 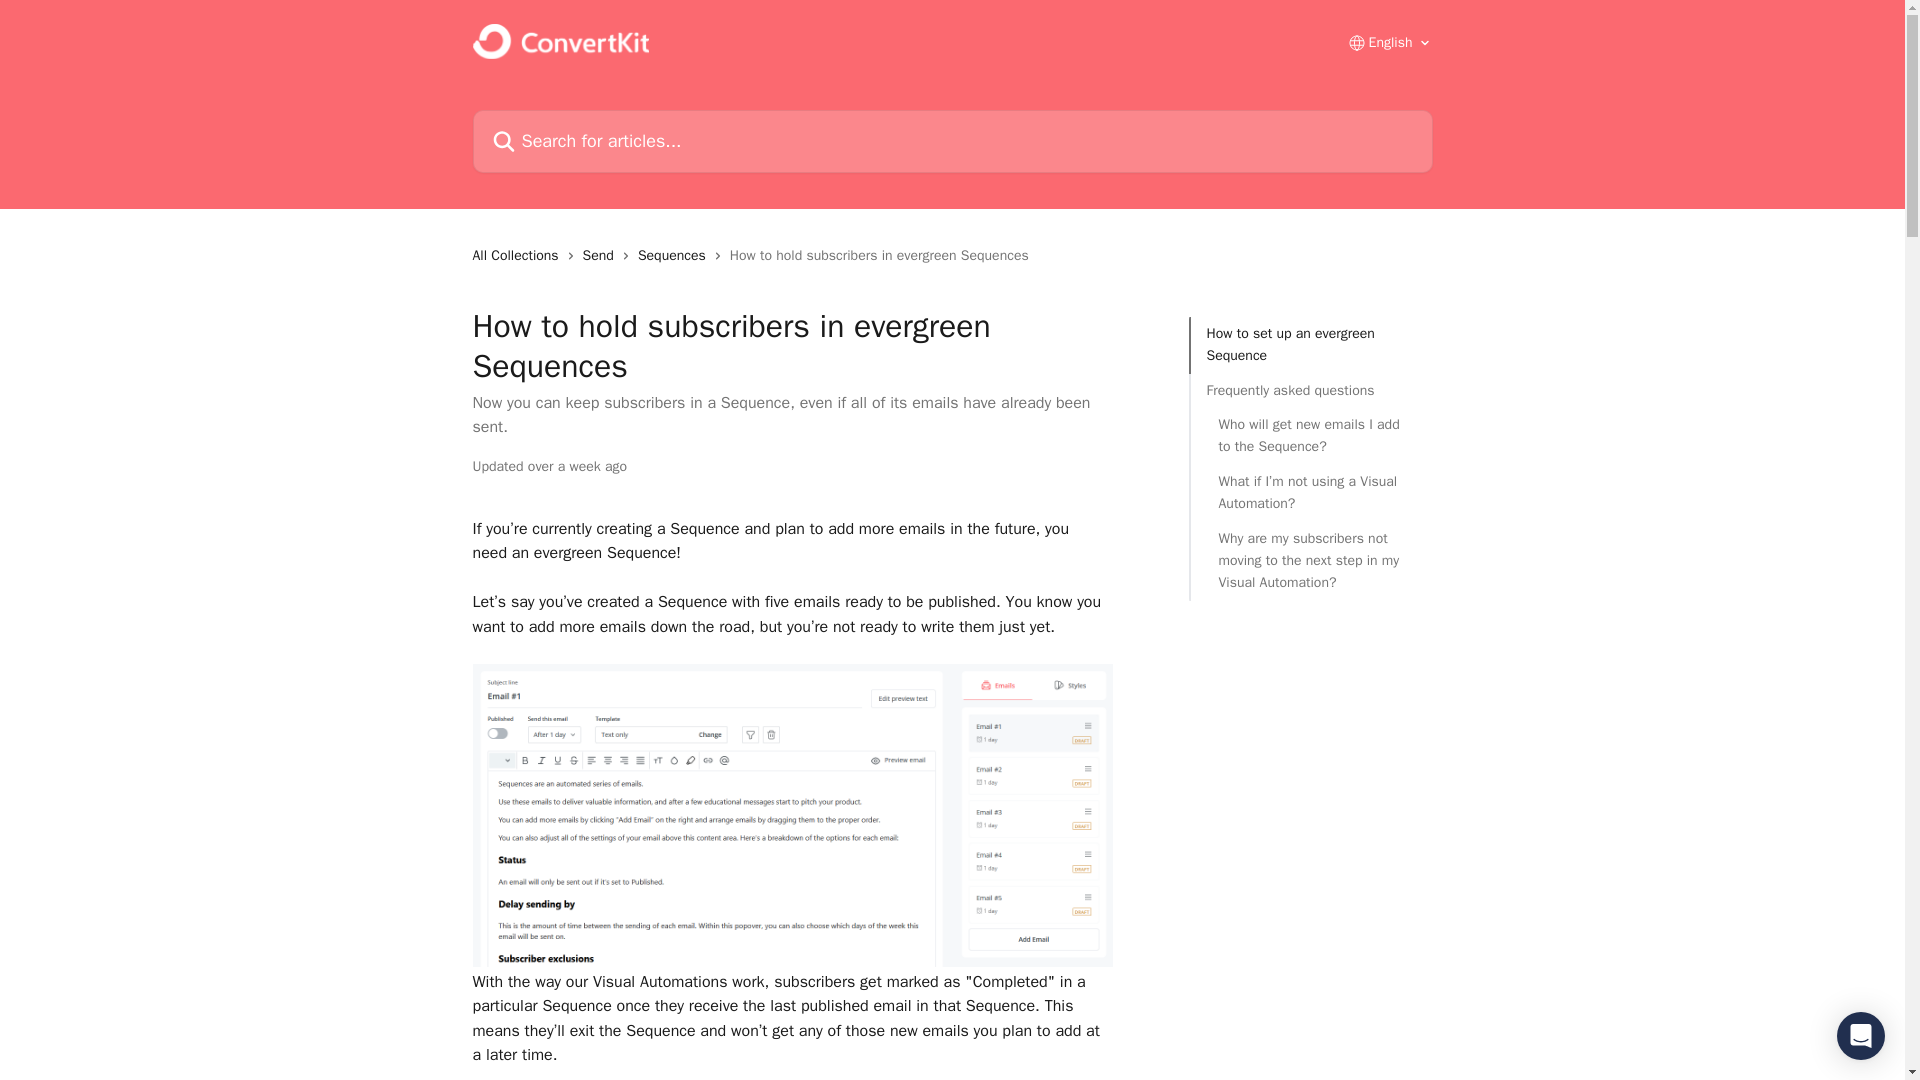 I want to click on All Collections, so click(x=519, y=256).